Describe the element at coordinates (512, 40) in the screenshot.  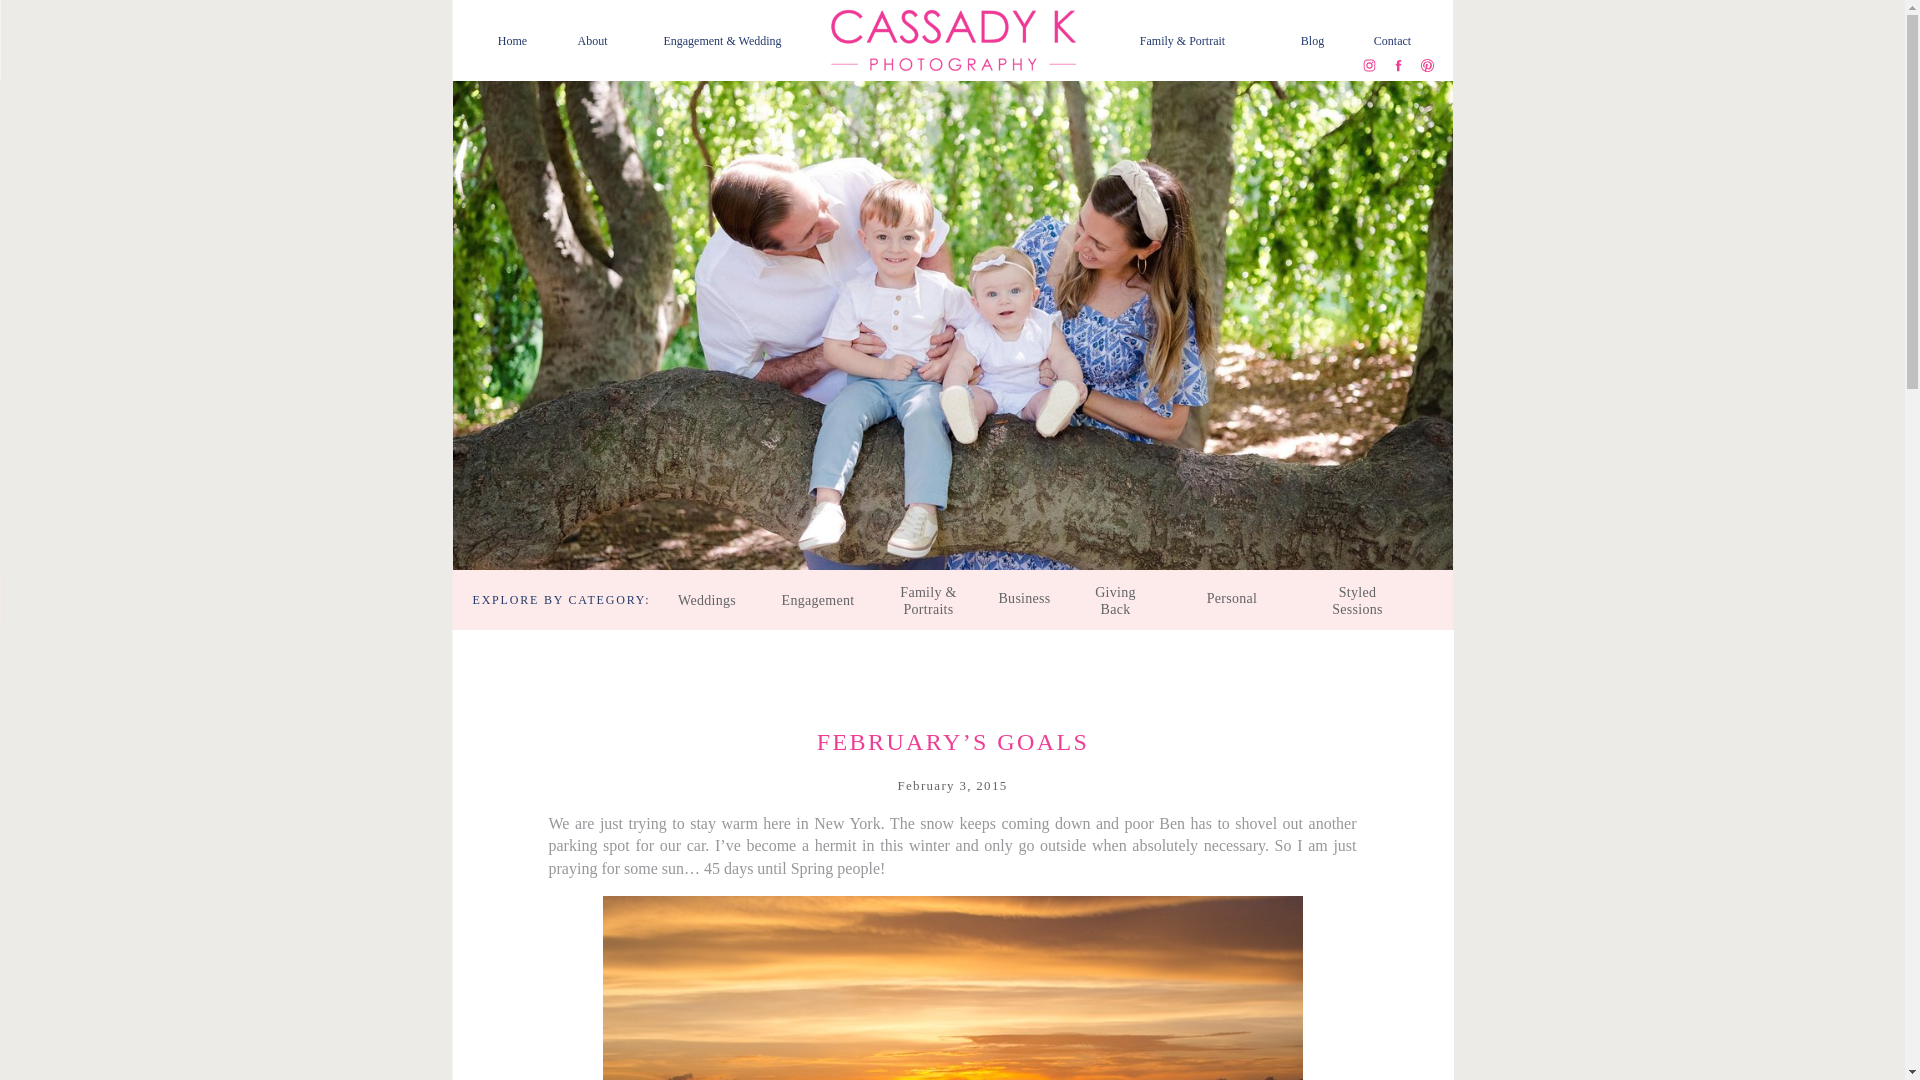
I see `Home` at that location.